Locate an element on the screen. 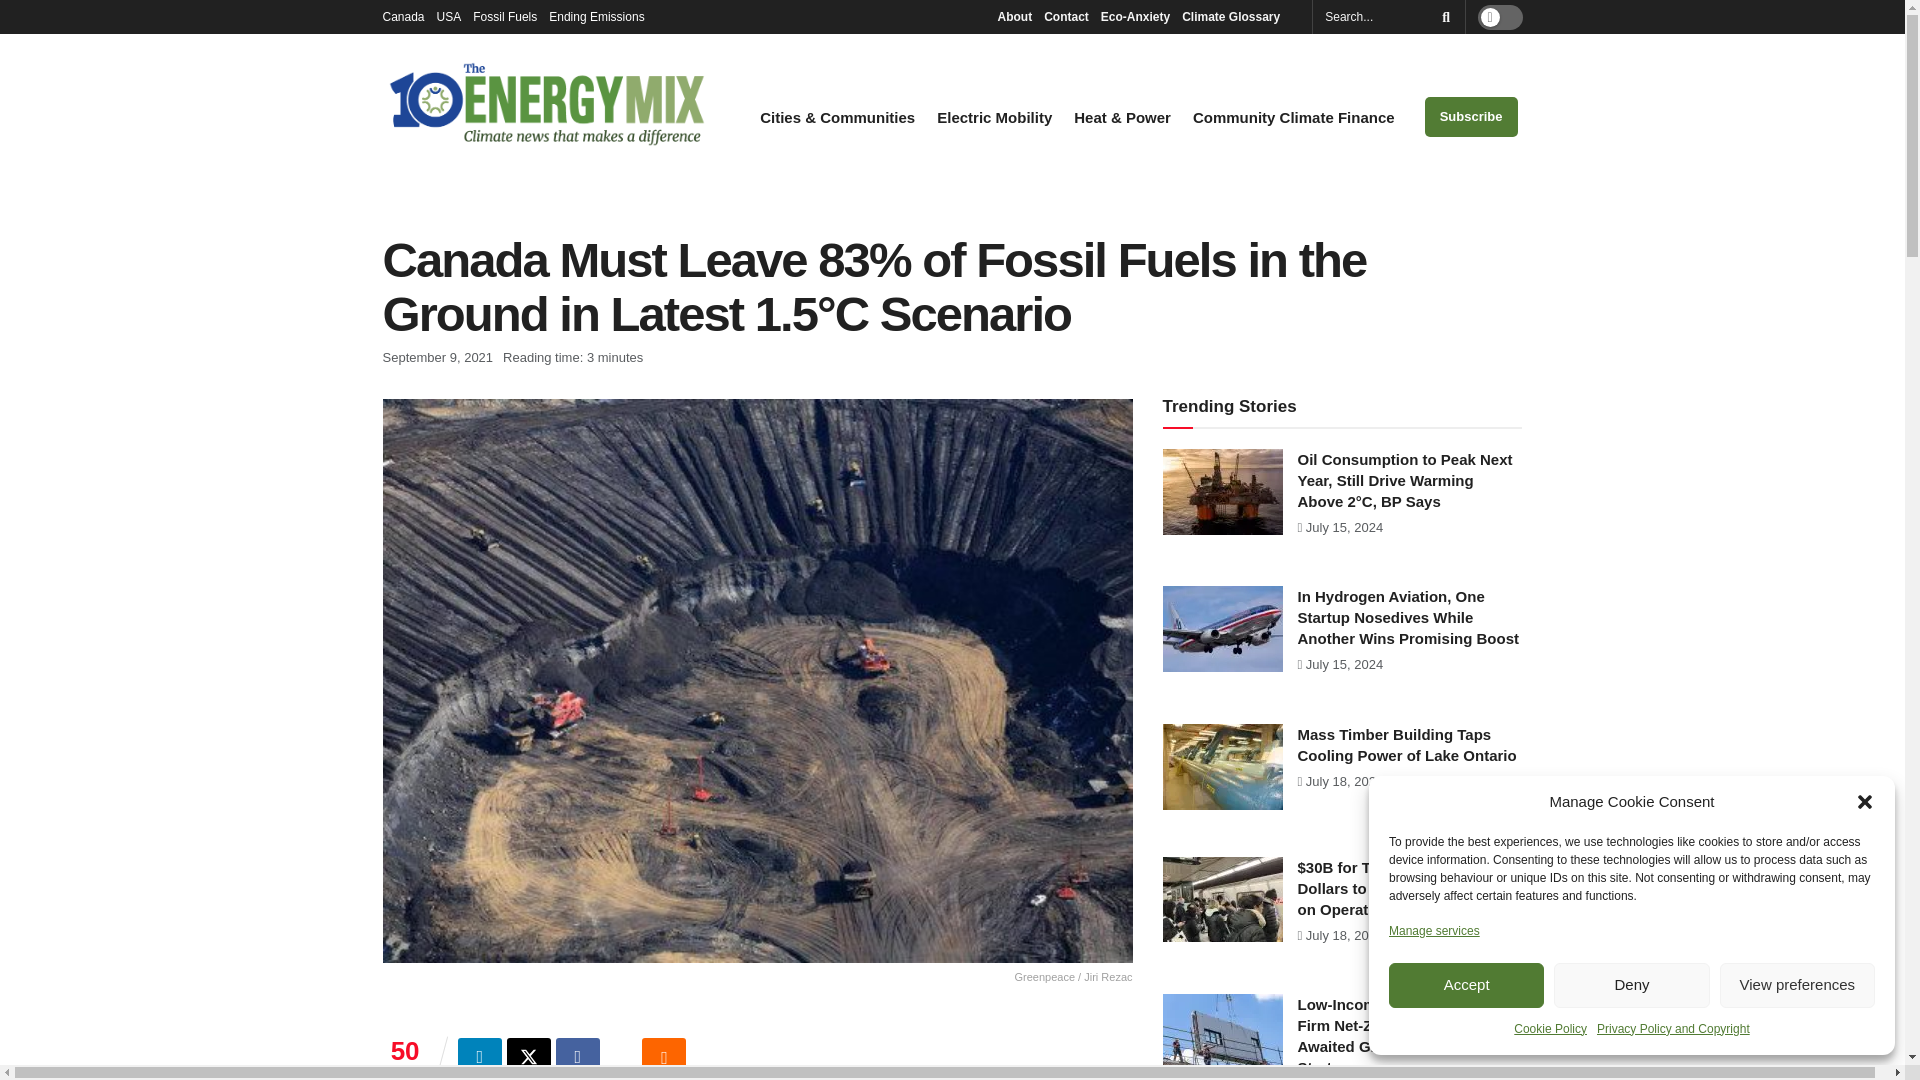  Manage services is located at coordinates (1434, 930).